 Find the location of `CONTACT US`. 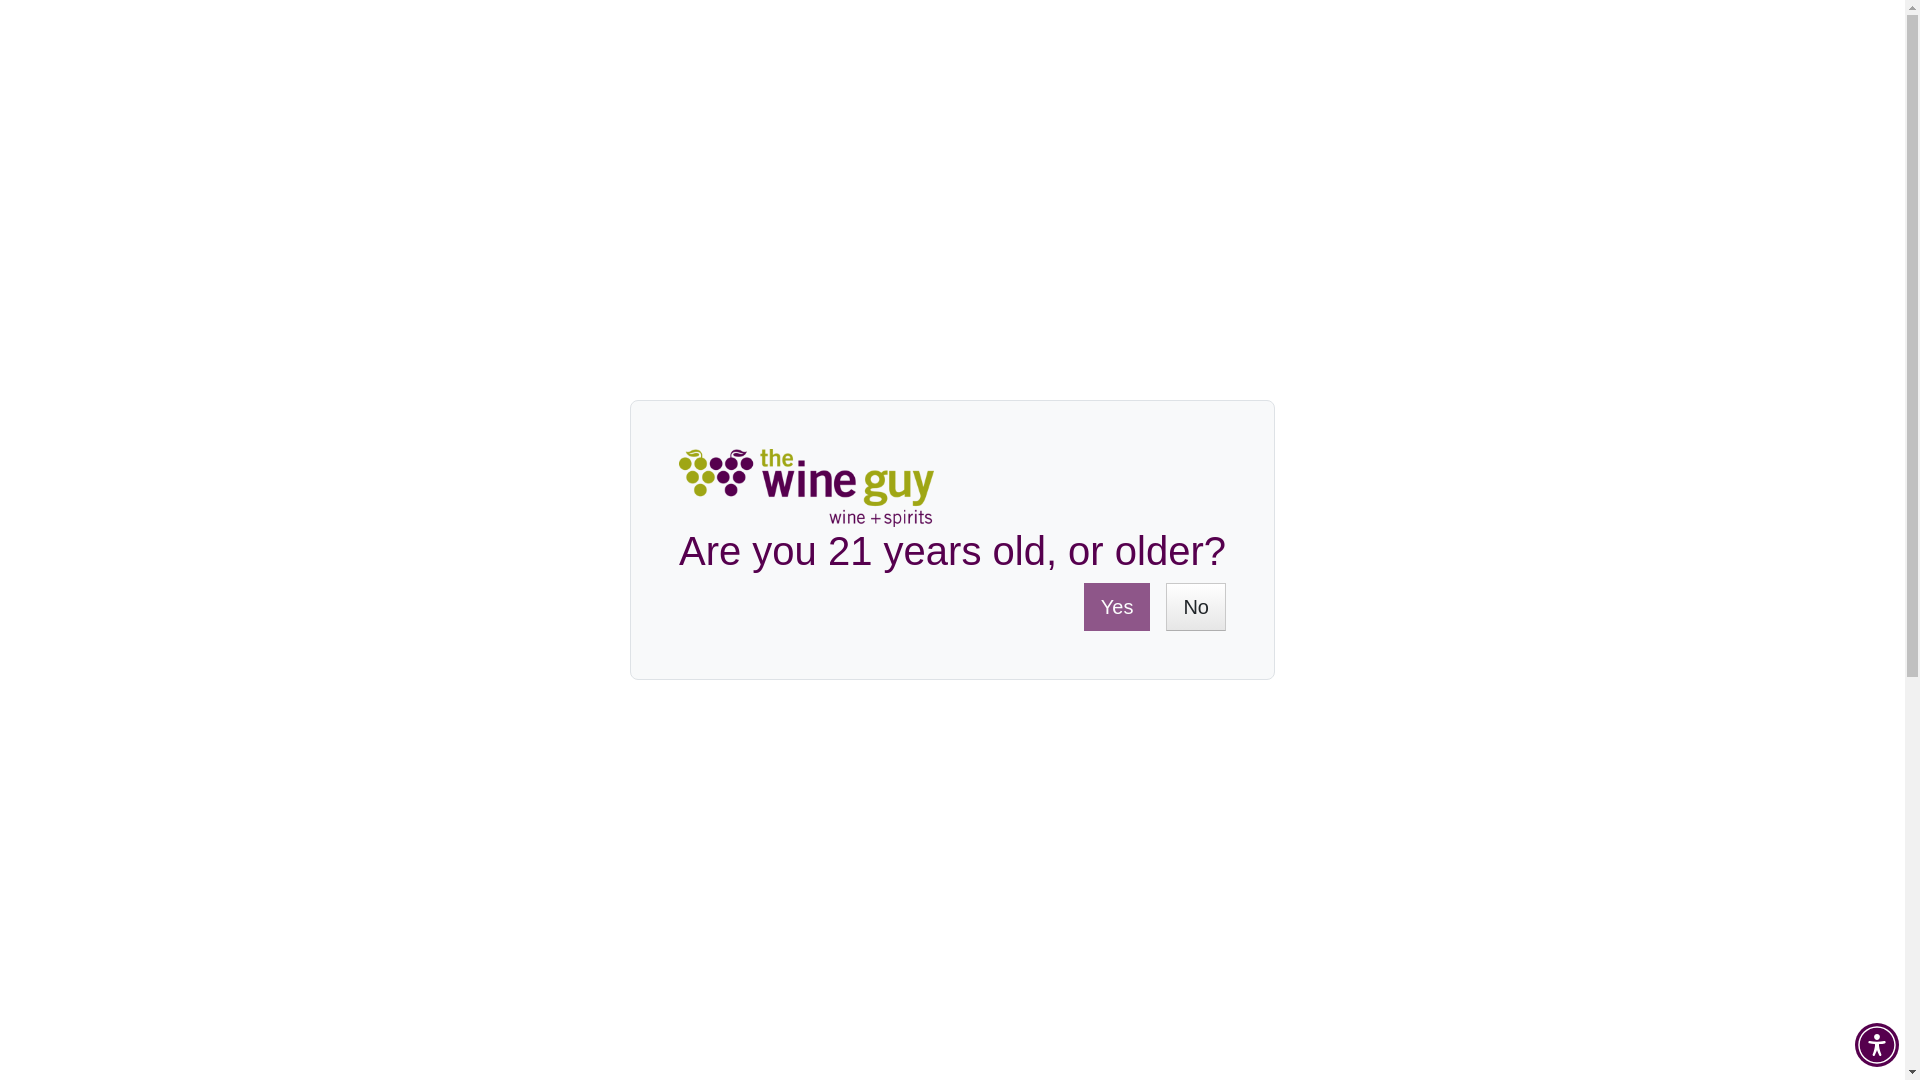

CONTACT US is located at coordinates (1658, 76).